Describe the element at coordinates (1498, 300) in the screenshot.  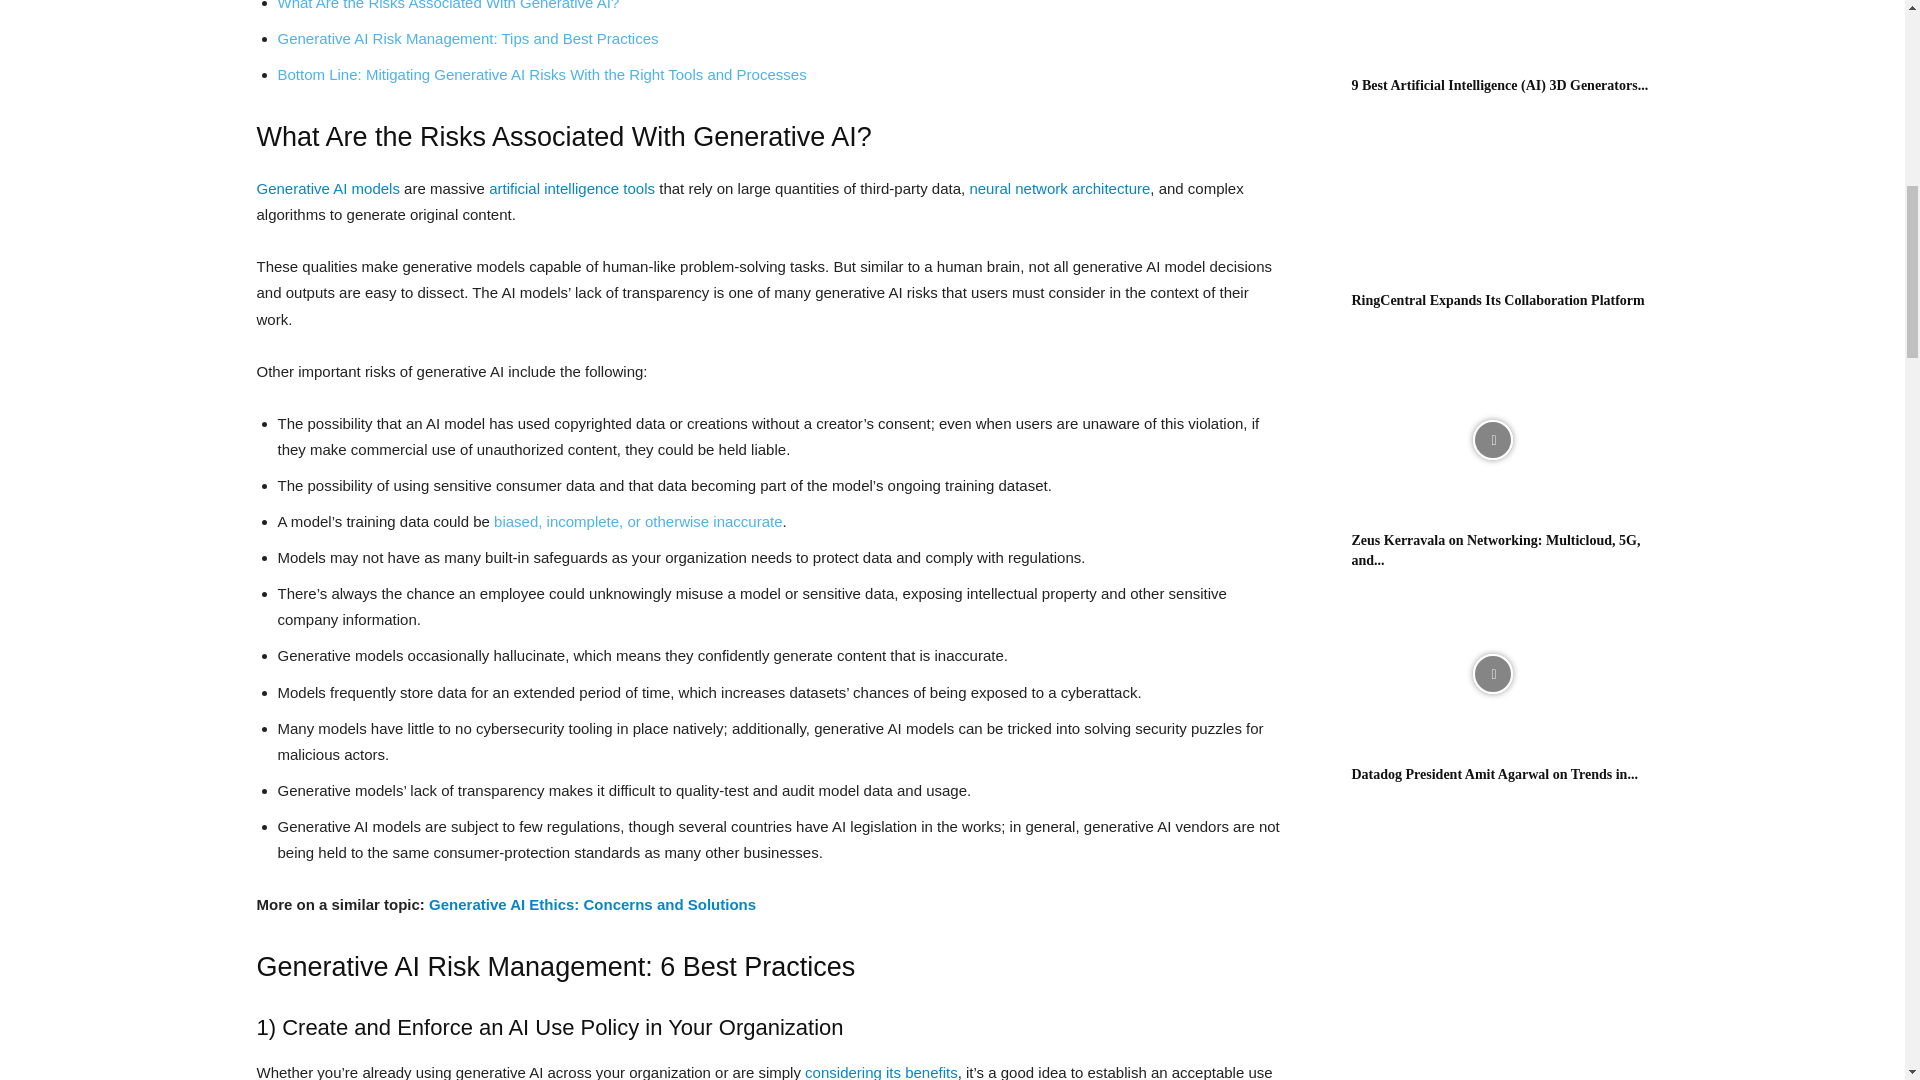
I see `RingCentral Expands Its Collaboration Platform` at that location.